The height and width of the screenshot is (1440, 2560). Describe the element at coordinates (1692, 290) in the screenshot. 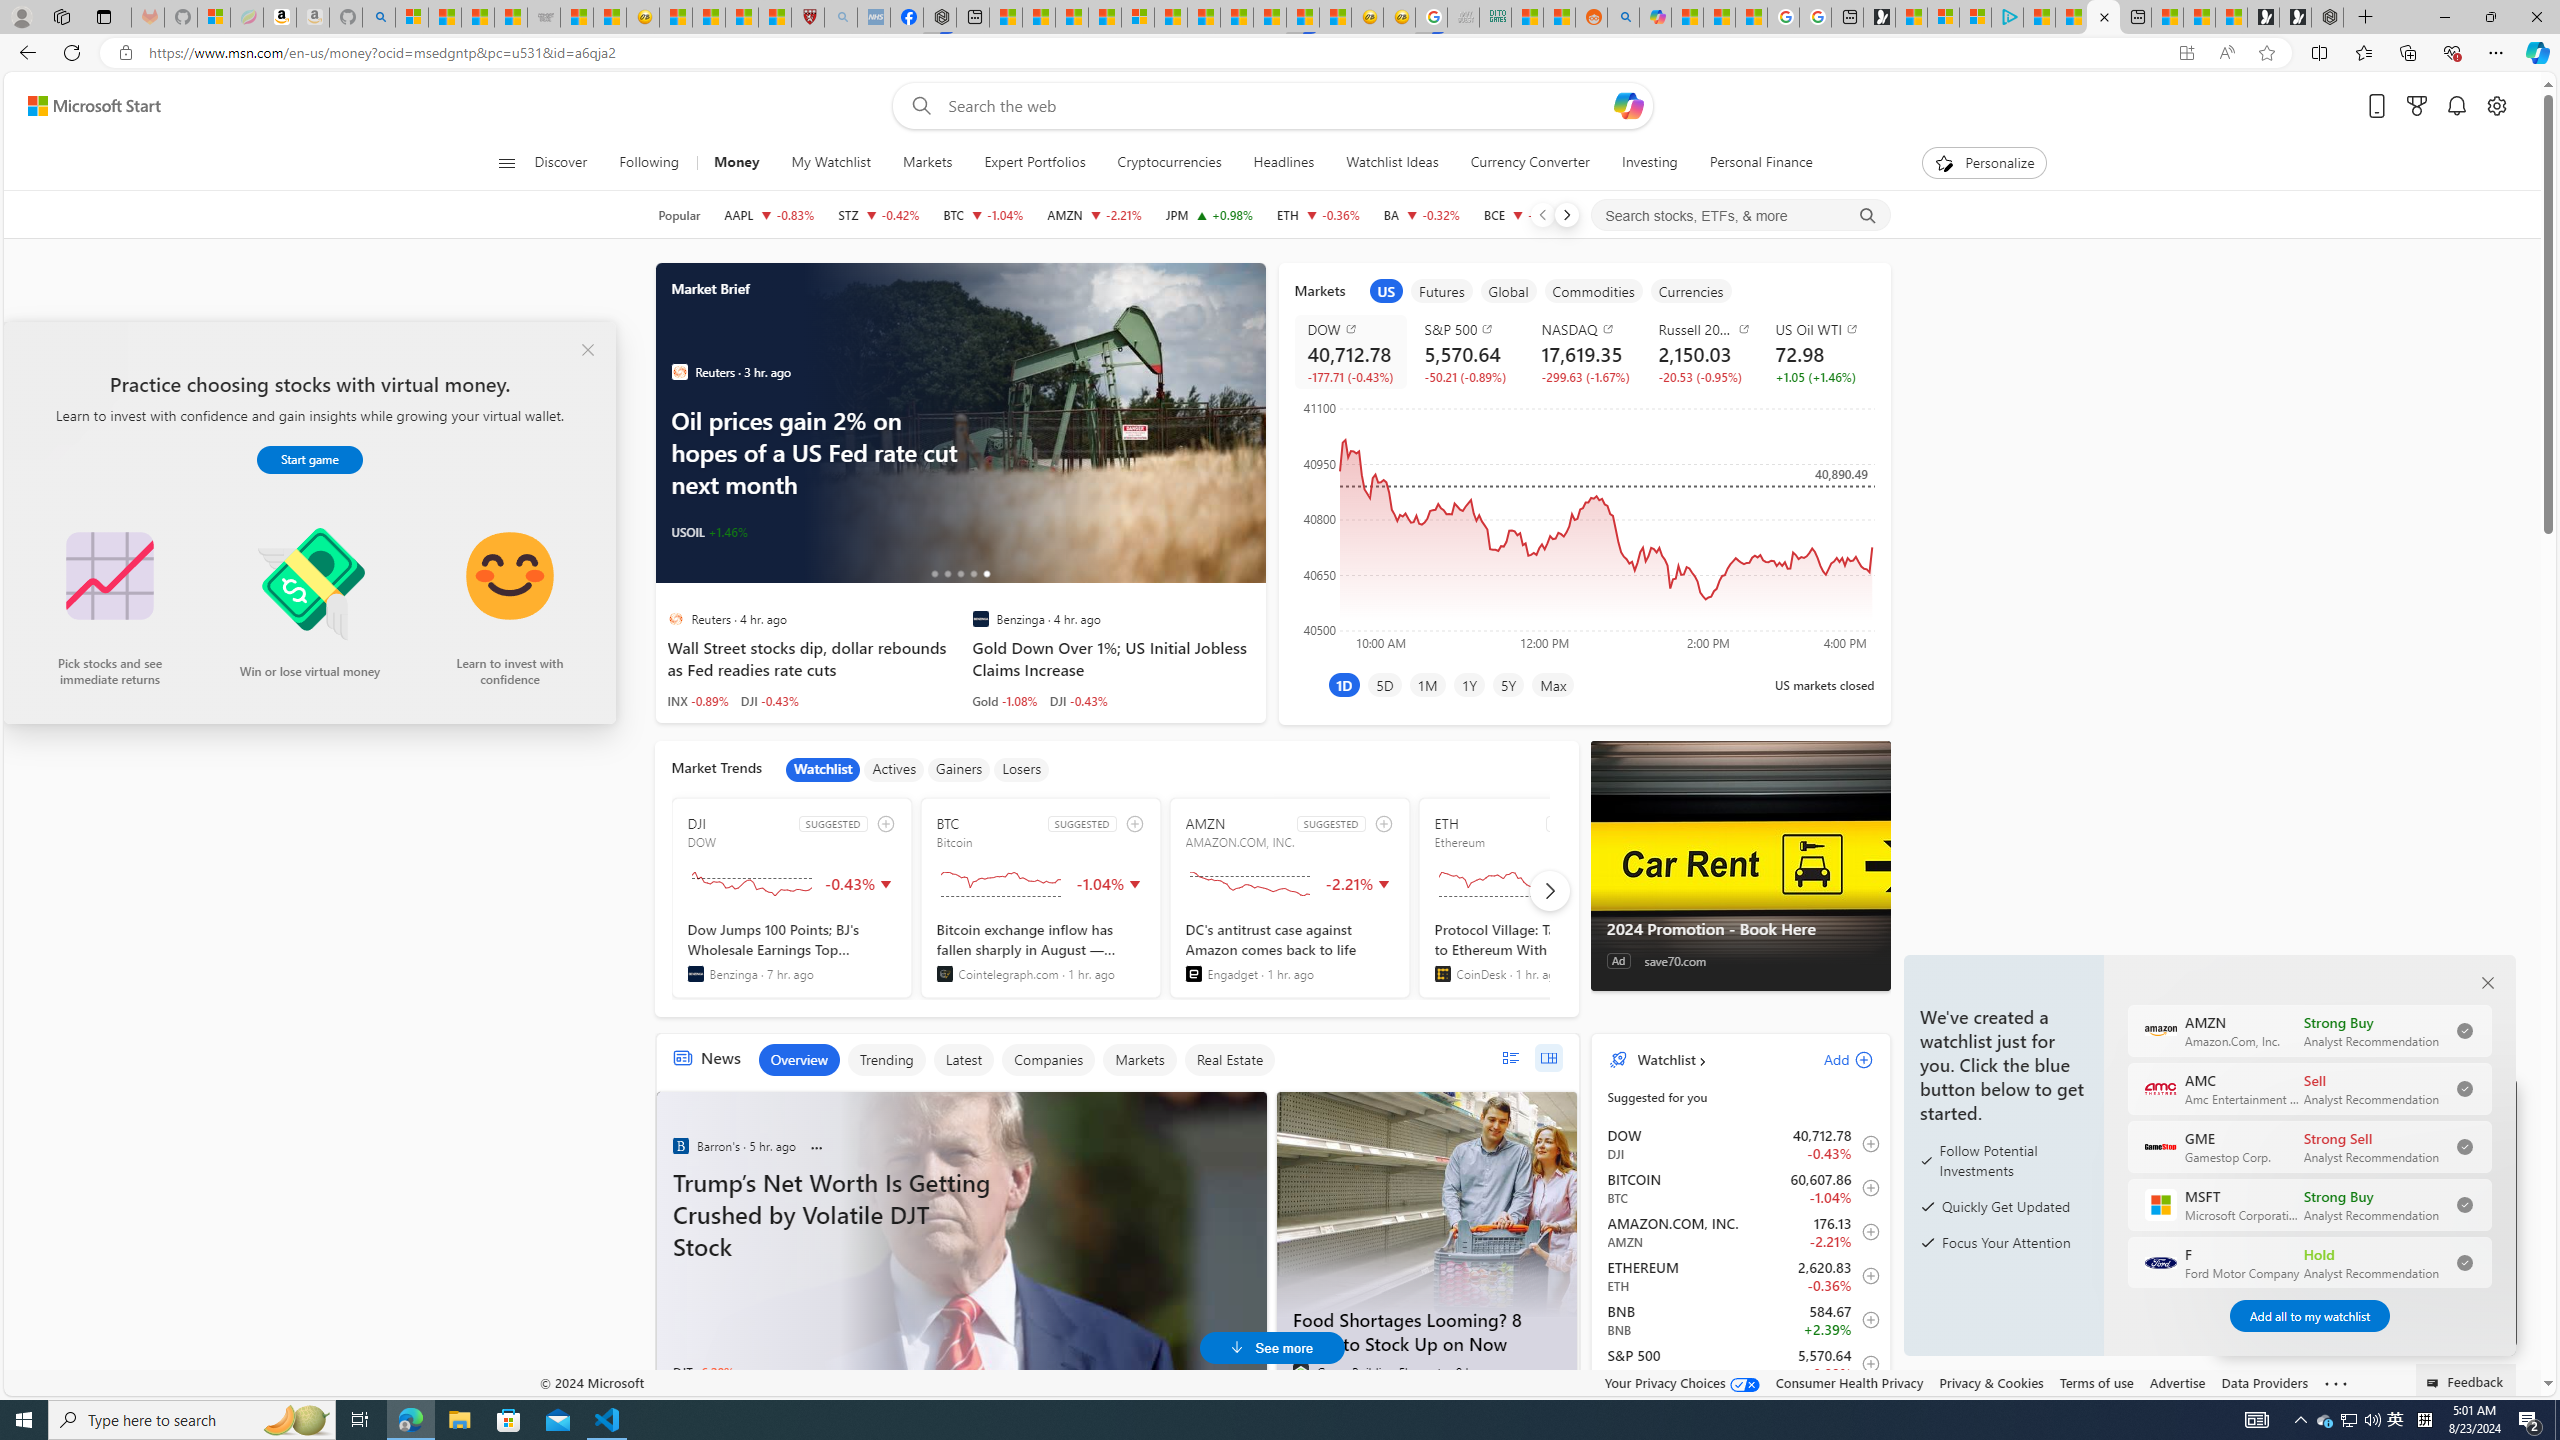

I see `item5` at that location.